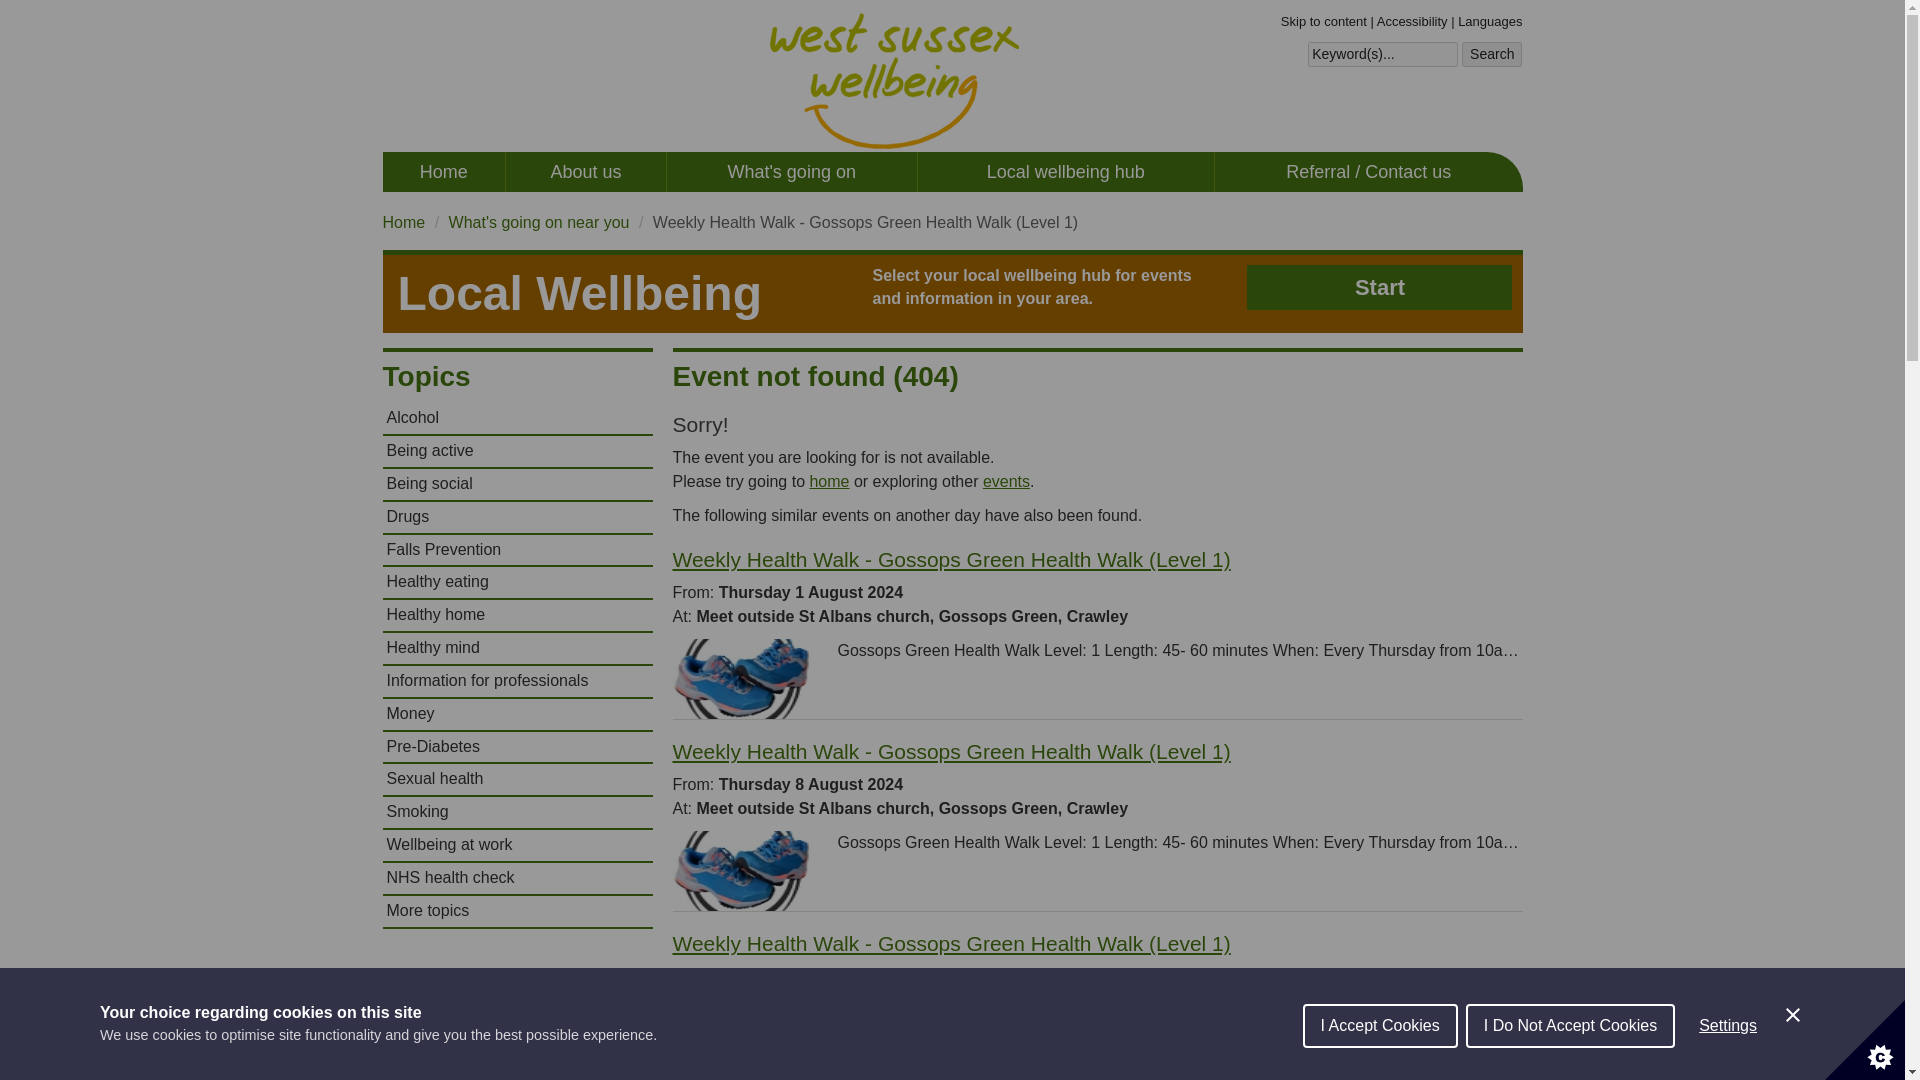  Describe the element at coordinates (792, 172) in the screenshot. I see `What's going on` at that location.